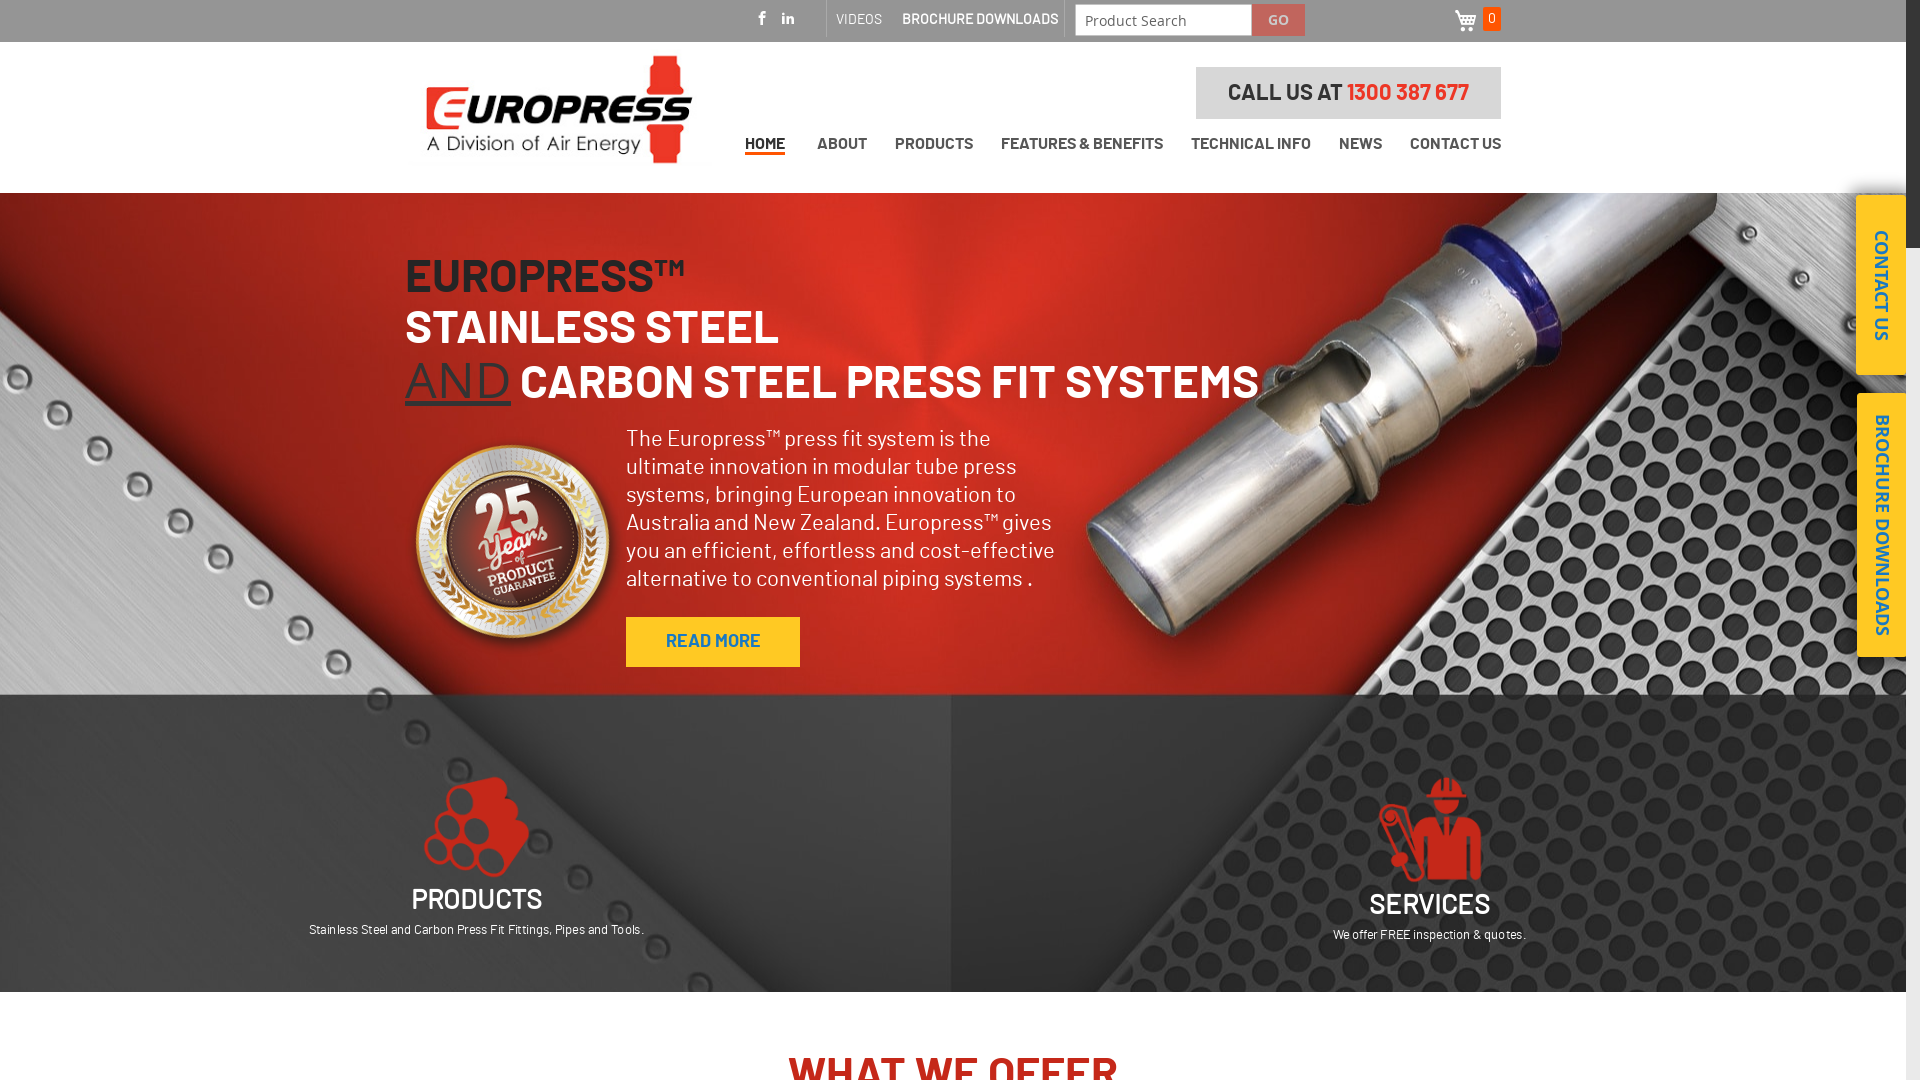 The height and width of the screenshot is (1080, 1920). What do you see at coordinates (484, 903) in the screenshot?
I see `PRODUCTS` at bounding box center [484, 903].